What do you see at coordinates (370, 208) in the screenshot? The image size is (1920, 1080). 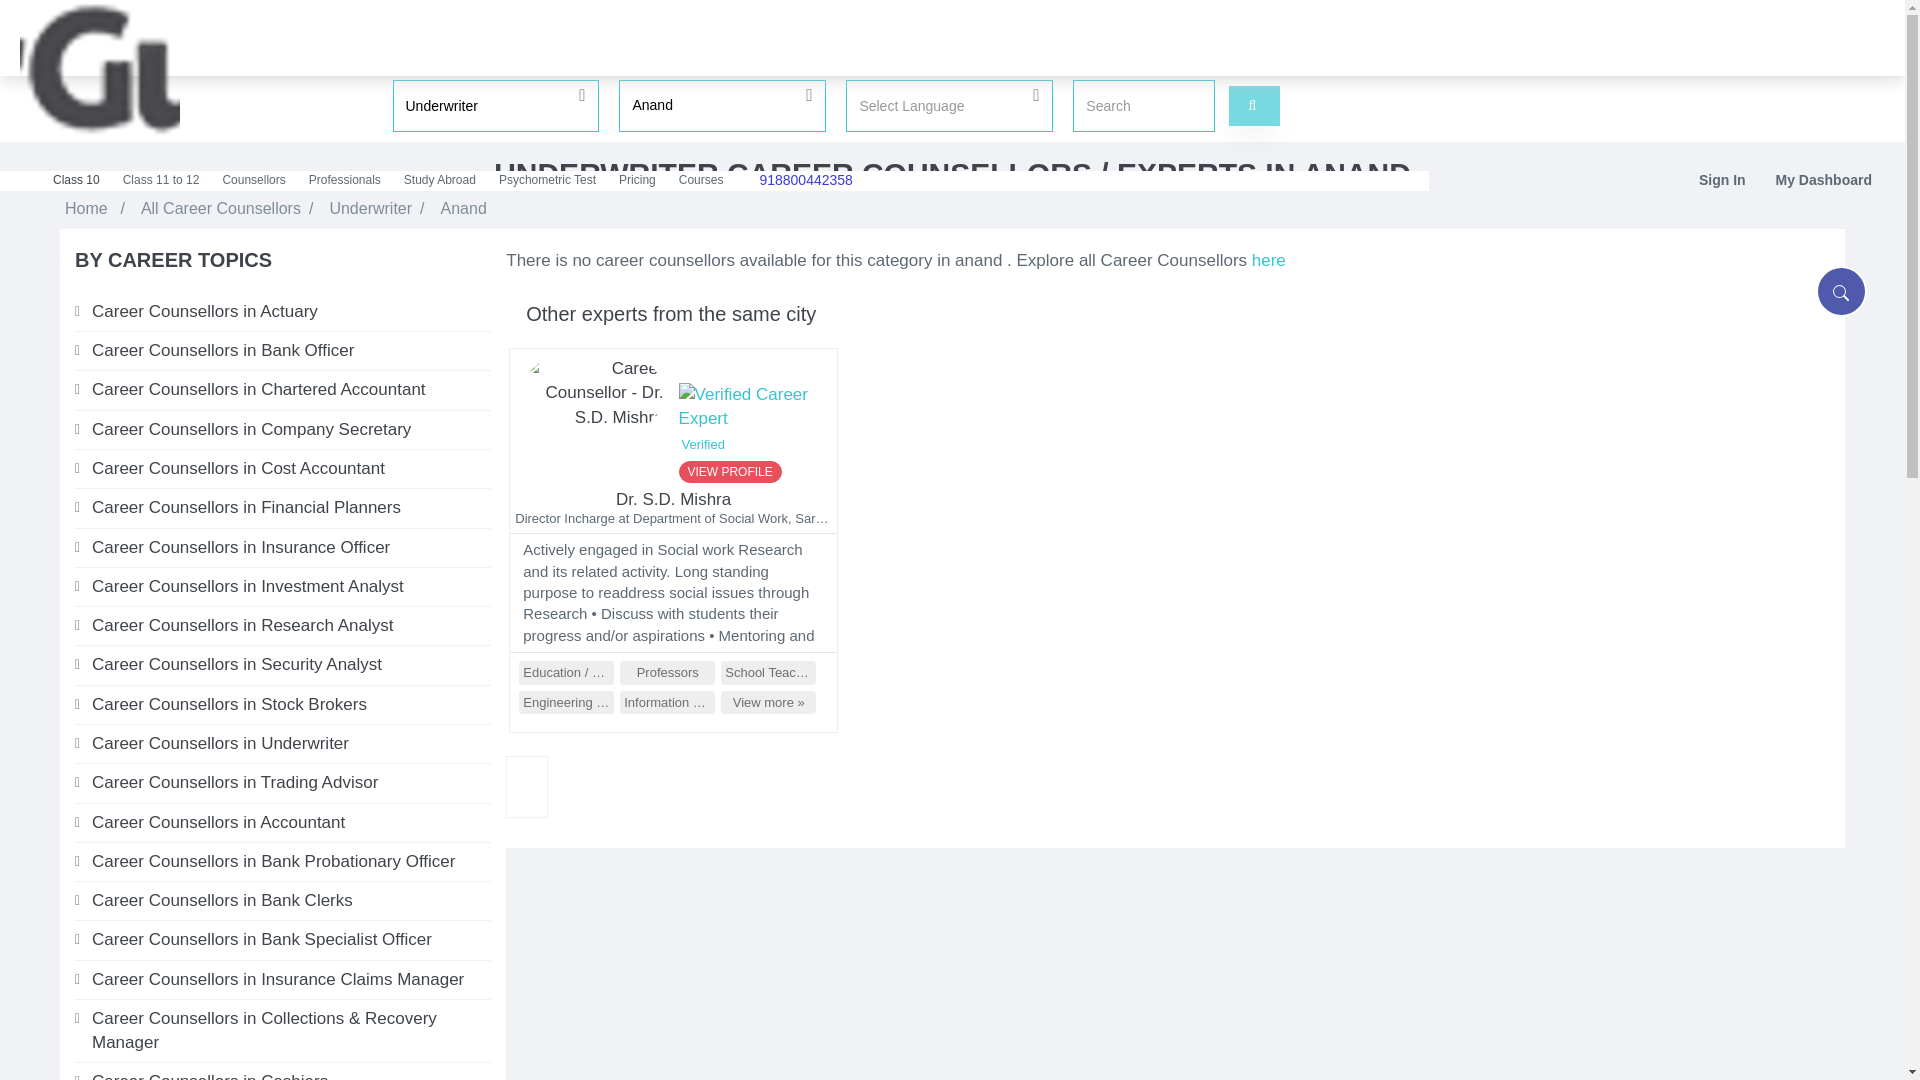 I see `Underwriter` at bounding box center [370, 208].